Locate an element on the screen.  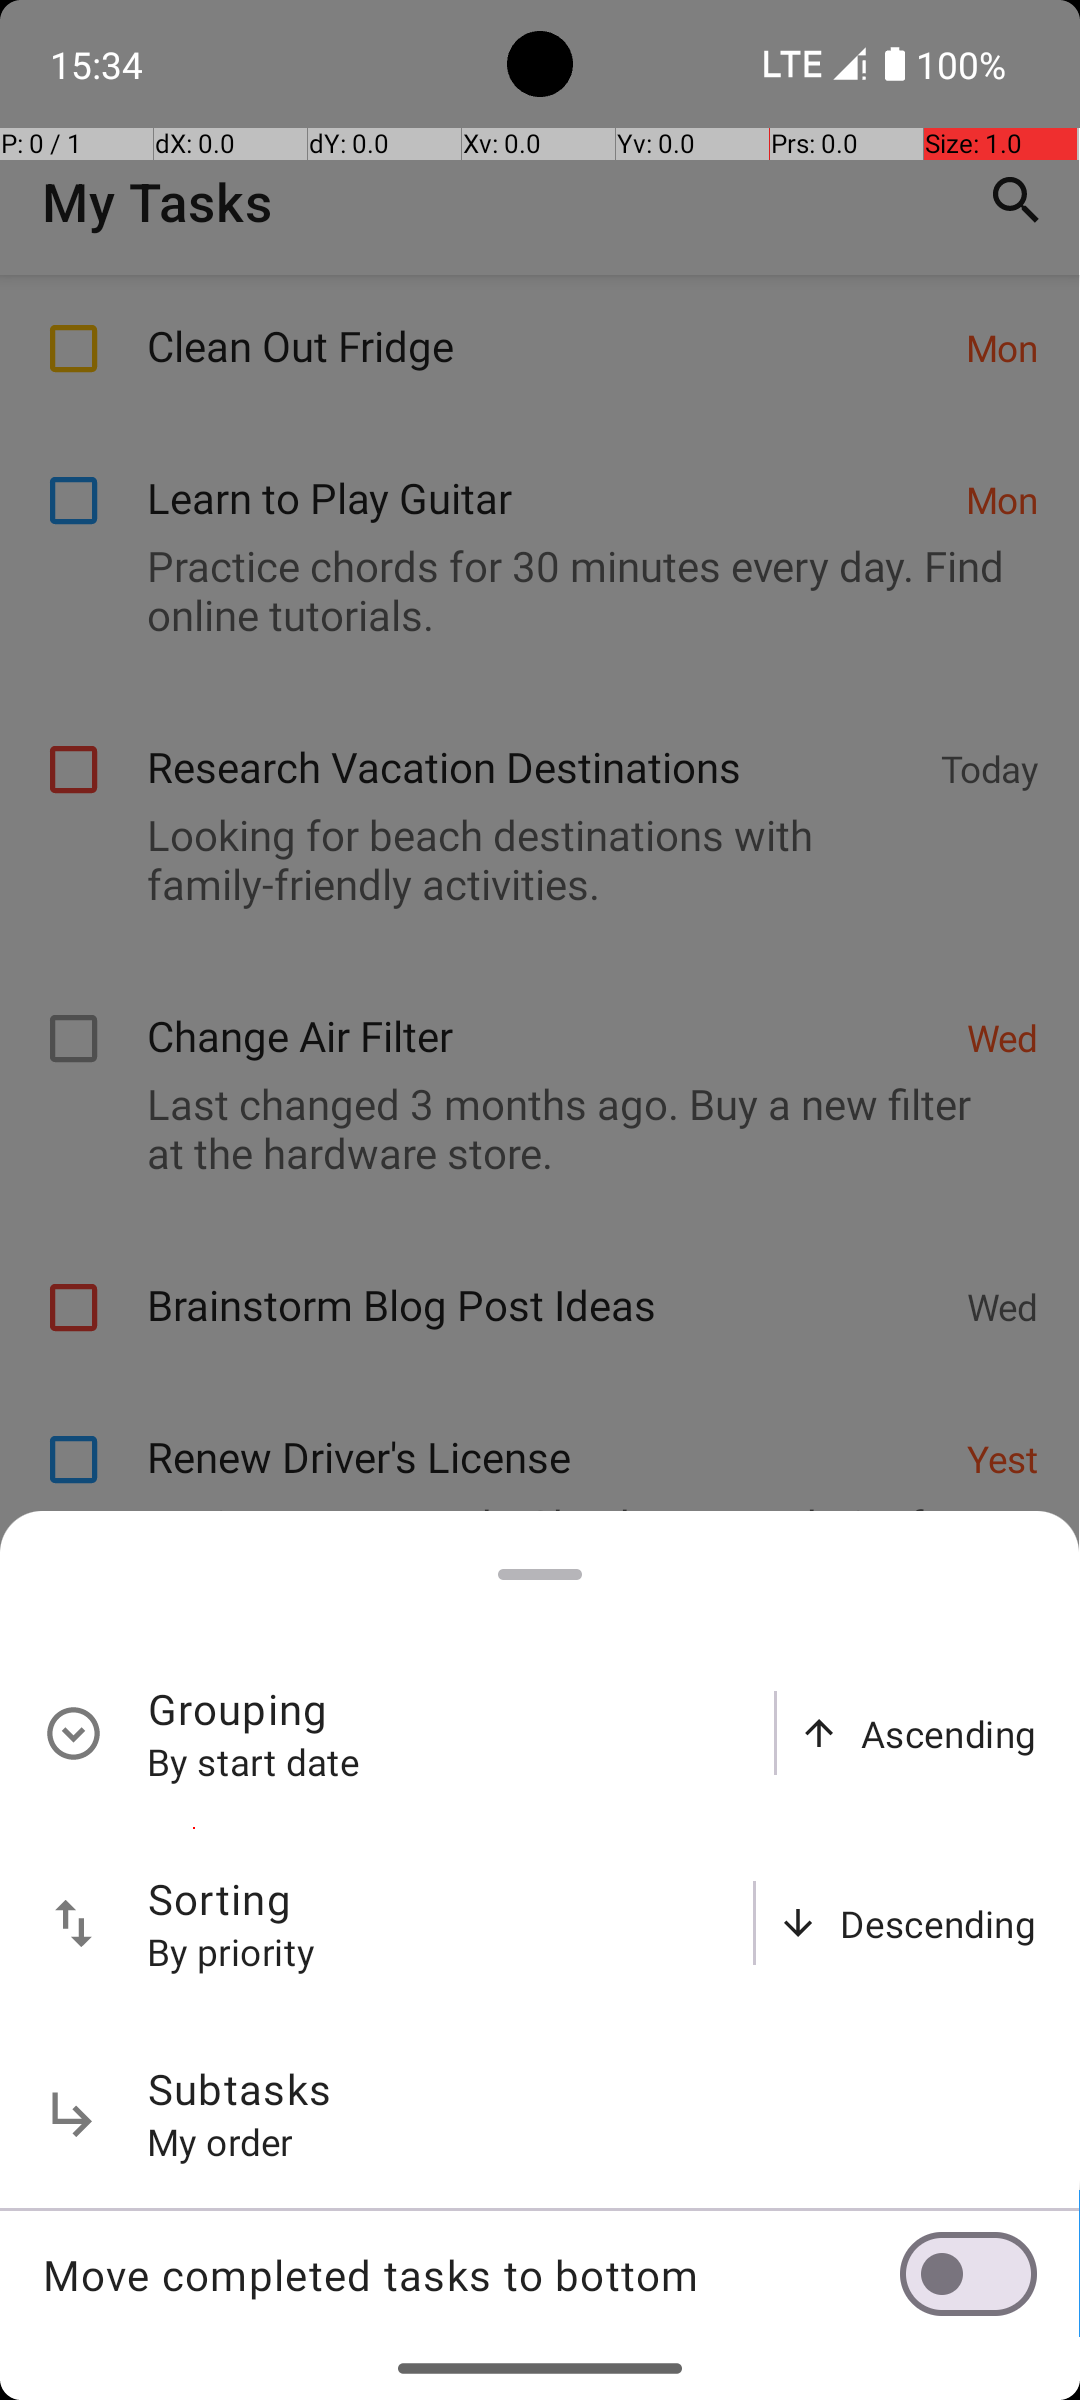
Move completed tasks to bottom is located at coordinates (471, 2274).